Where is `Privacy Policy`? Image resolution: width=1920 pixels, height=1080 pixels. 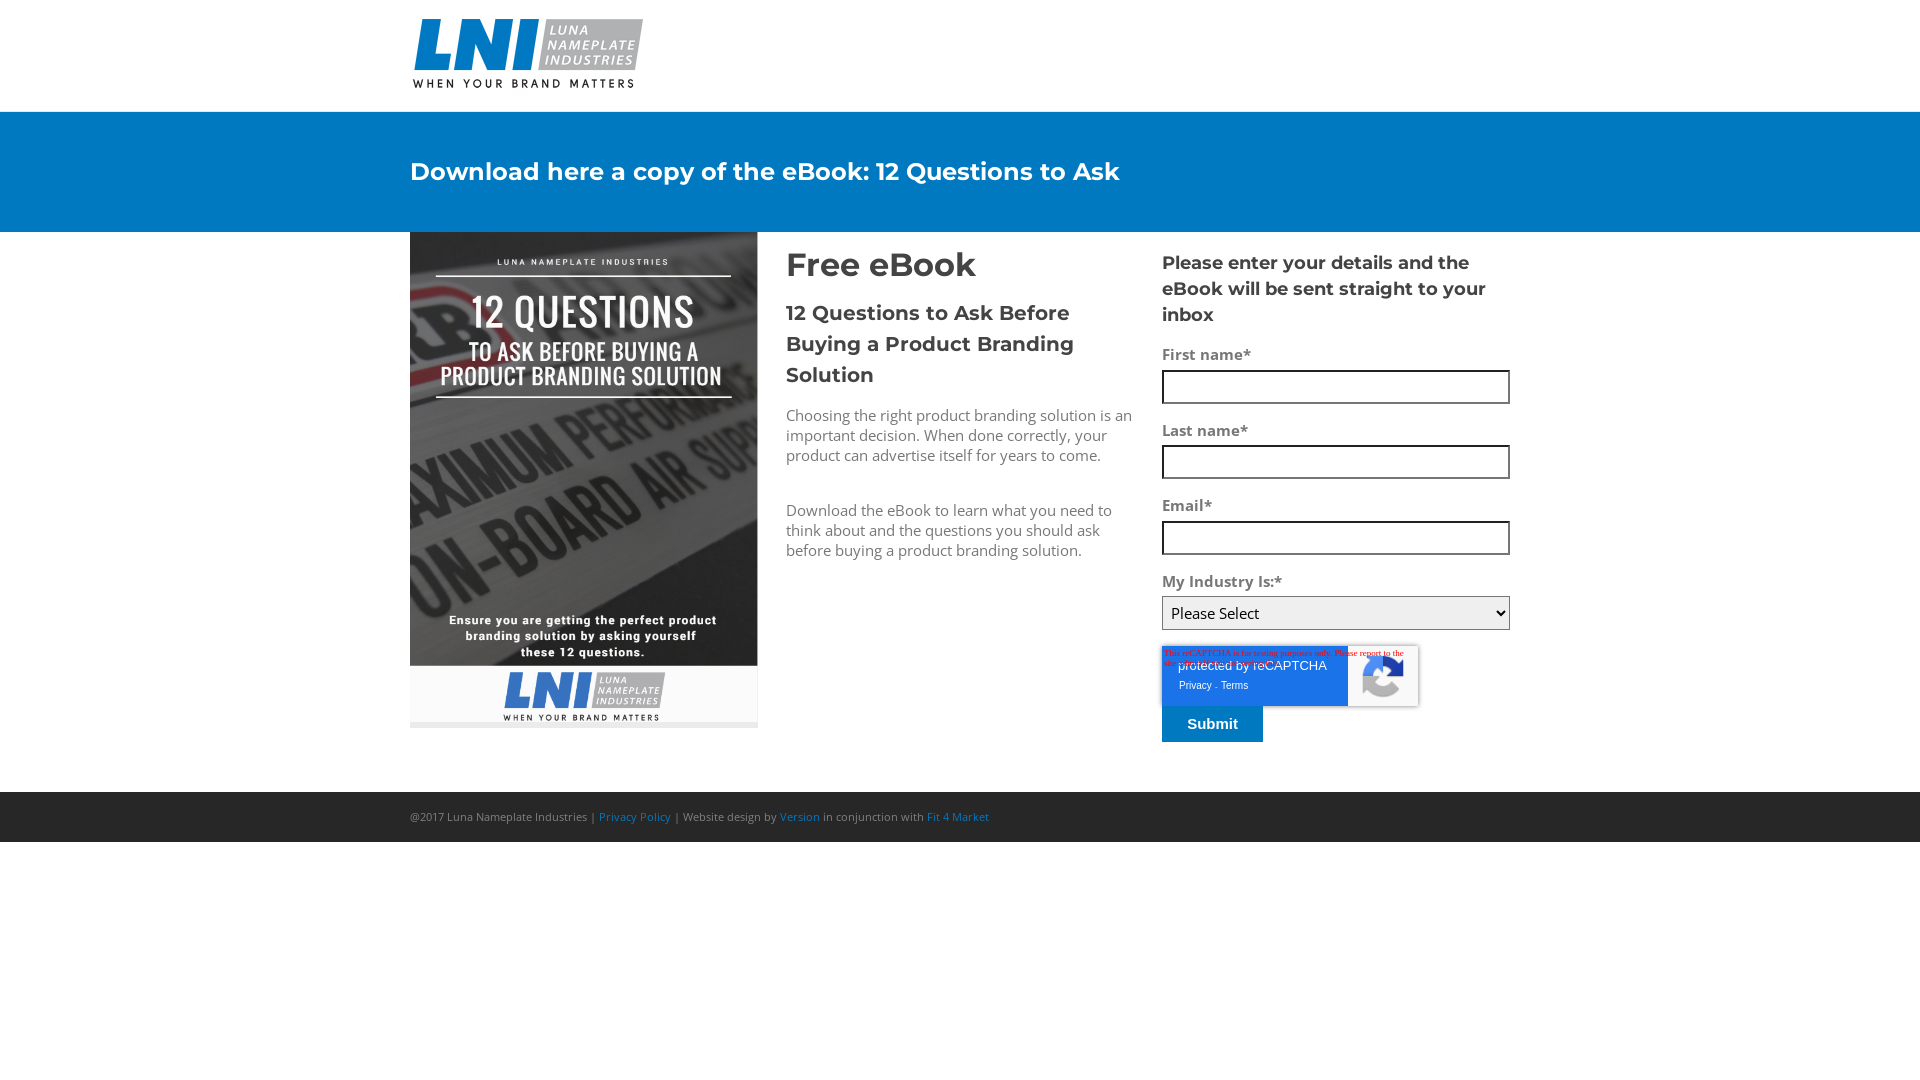
Privacy Policy is located at coordinates (635, 816).